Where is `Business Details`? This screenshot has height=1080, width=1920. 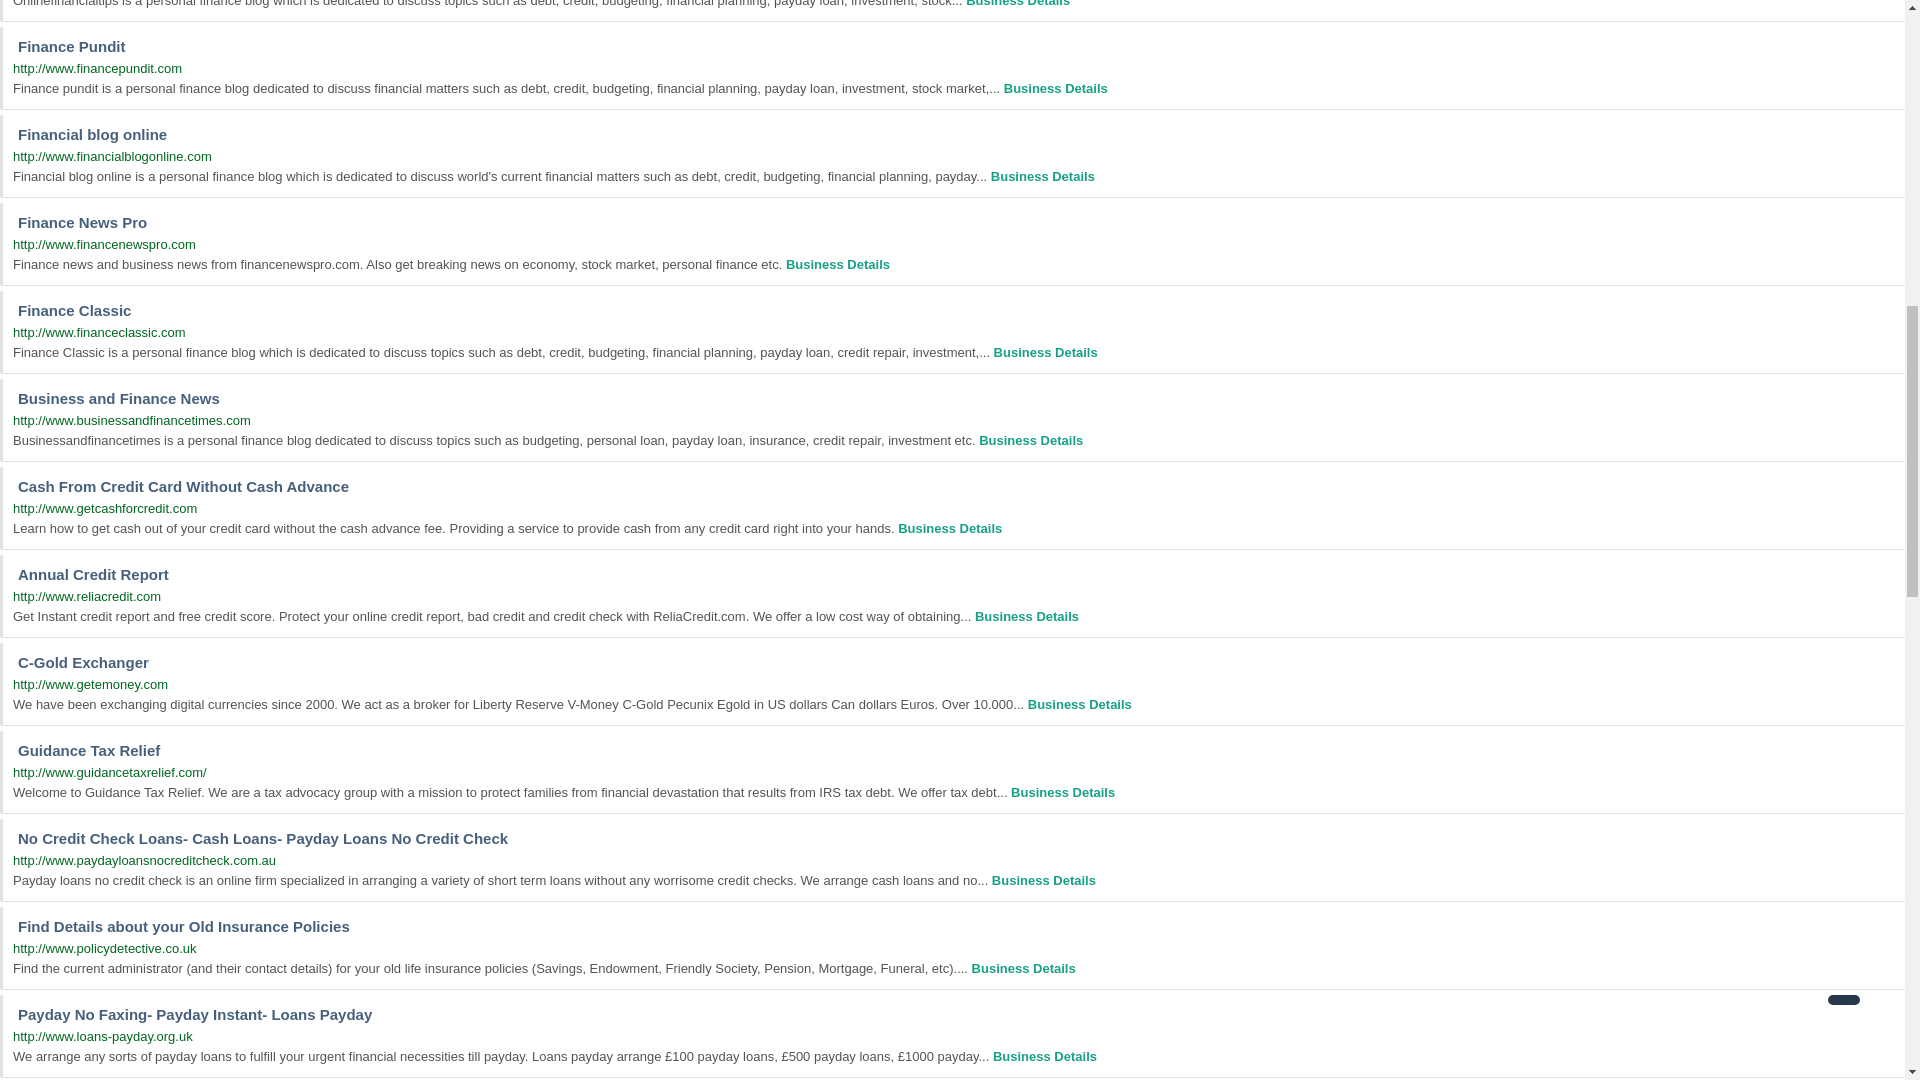
Business Details is located at coordinates (1017, 4).